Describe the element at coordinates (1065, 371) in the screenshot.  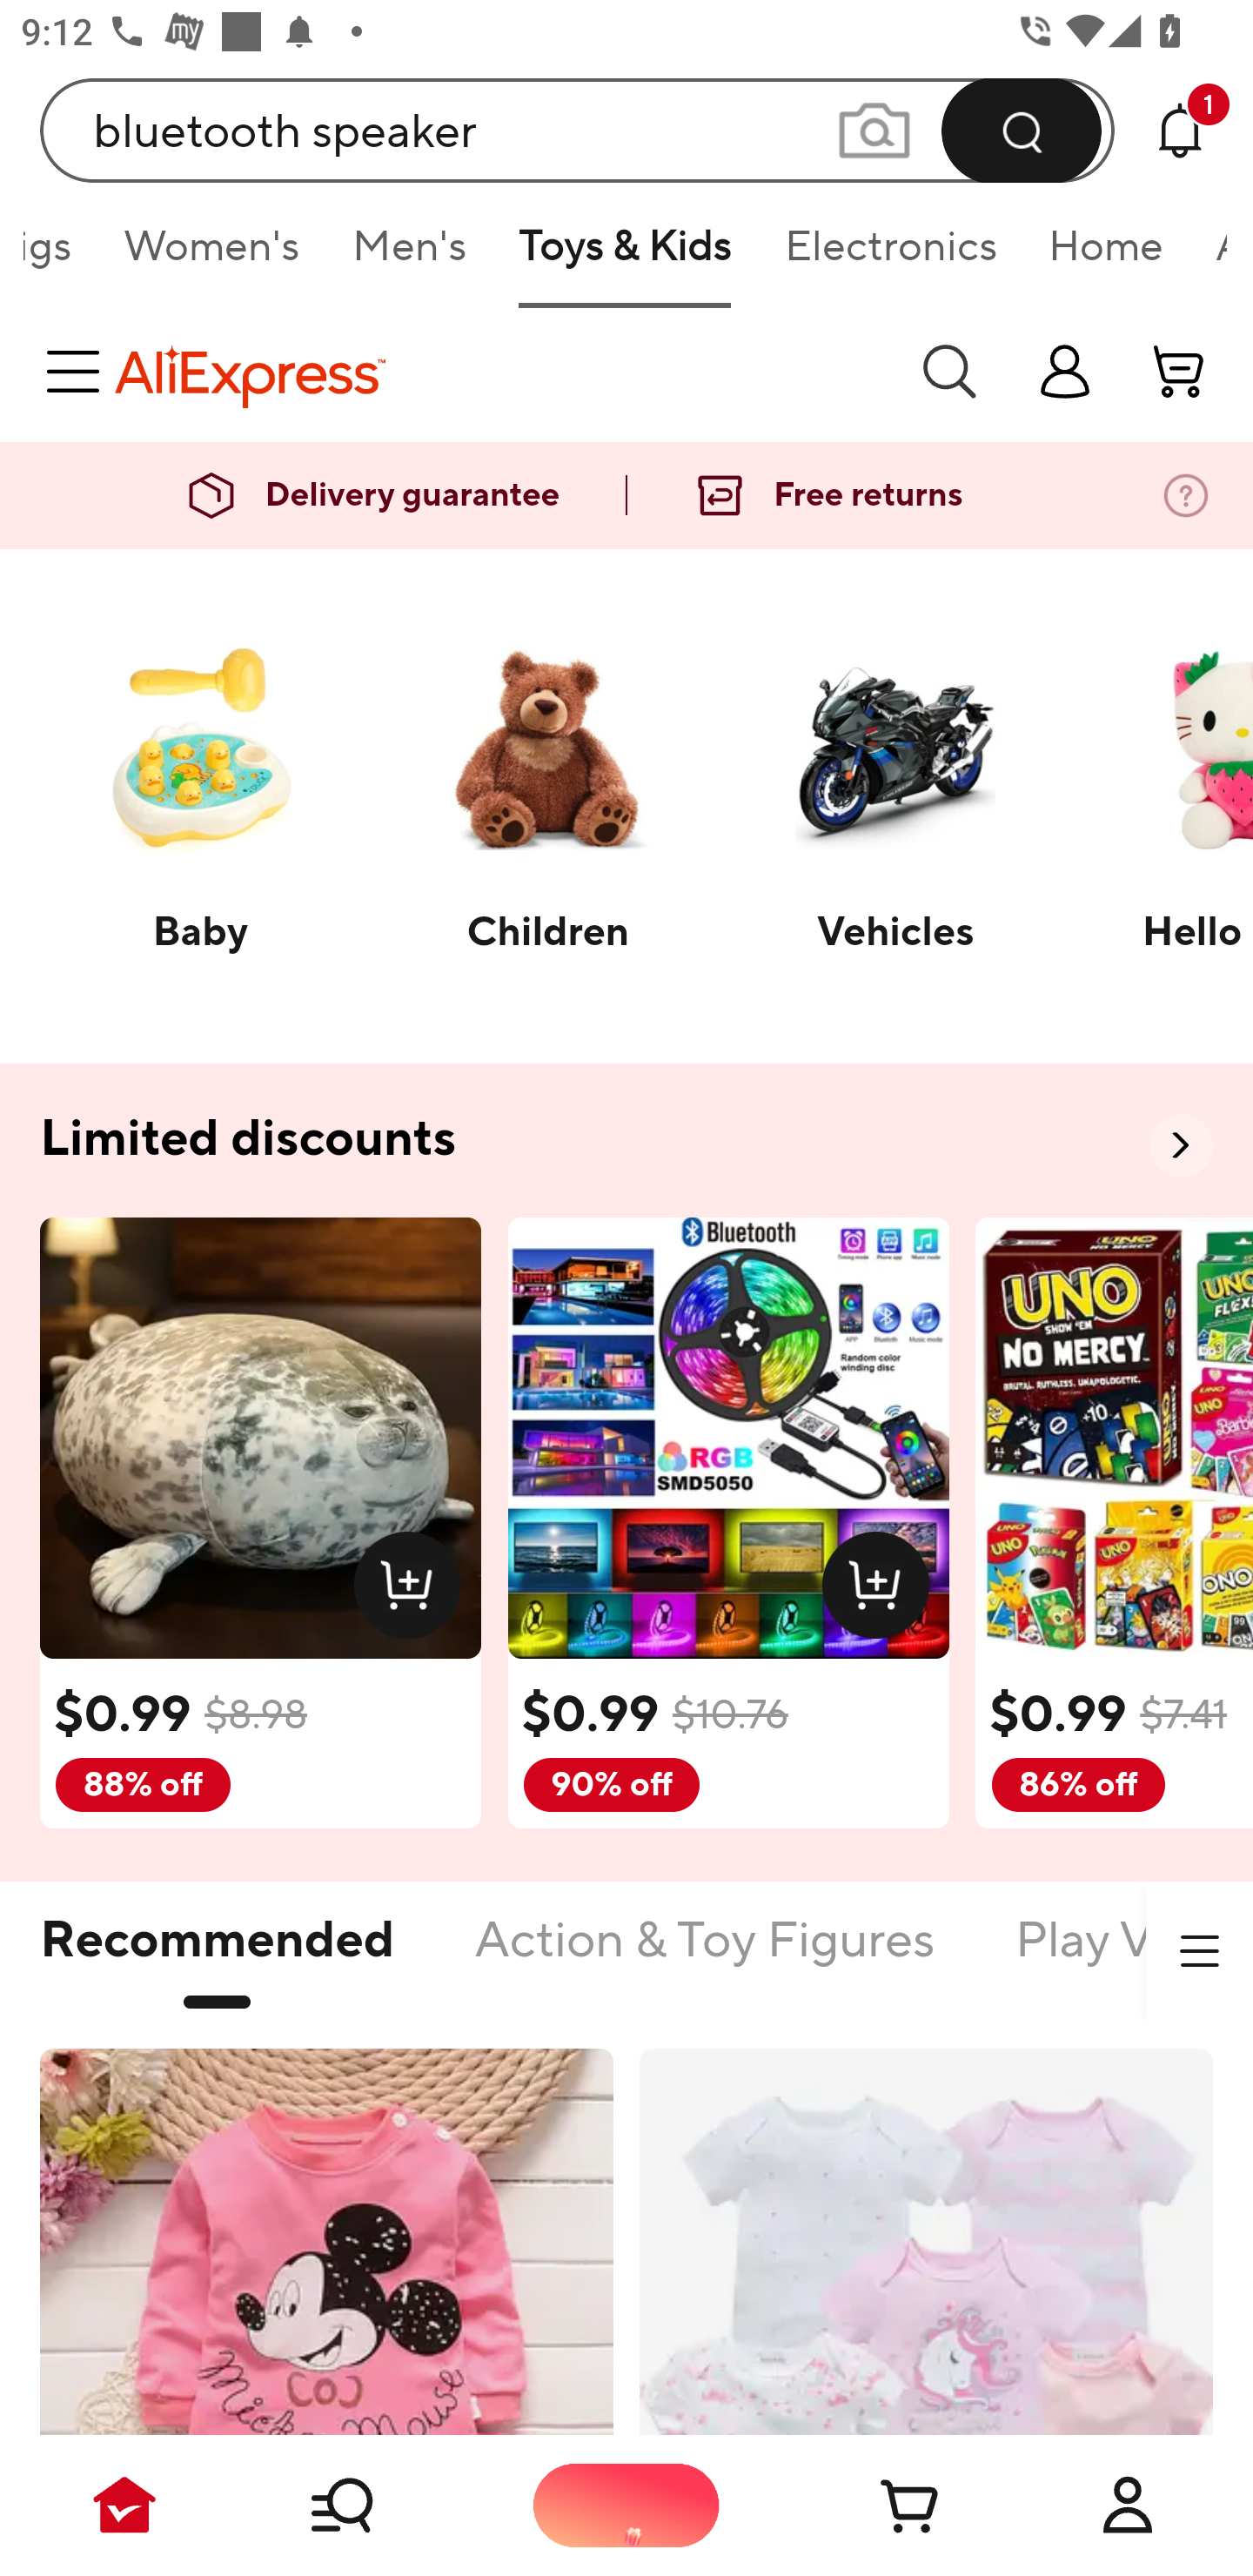
I see `shop` at that location.